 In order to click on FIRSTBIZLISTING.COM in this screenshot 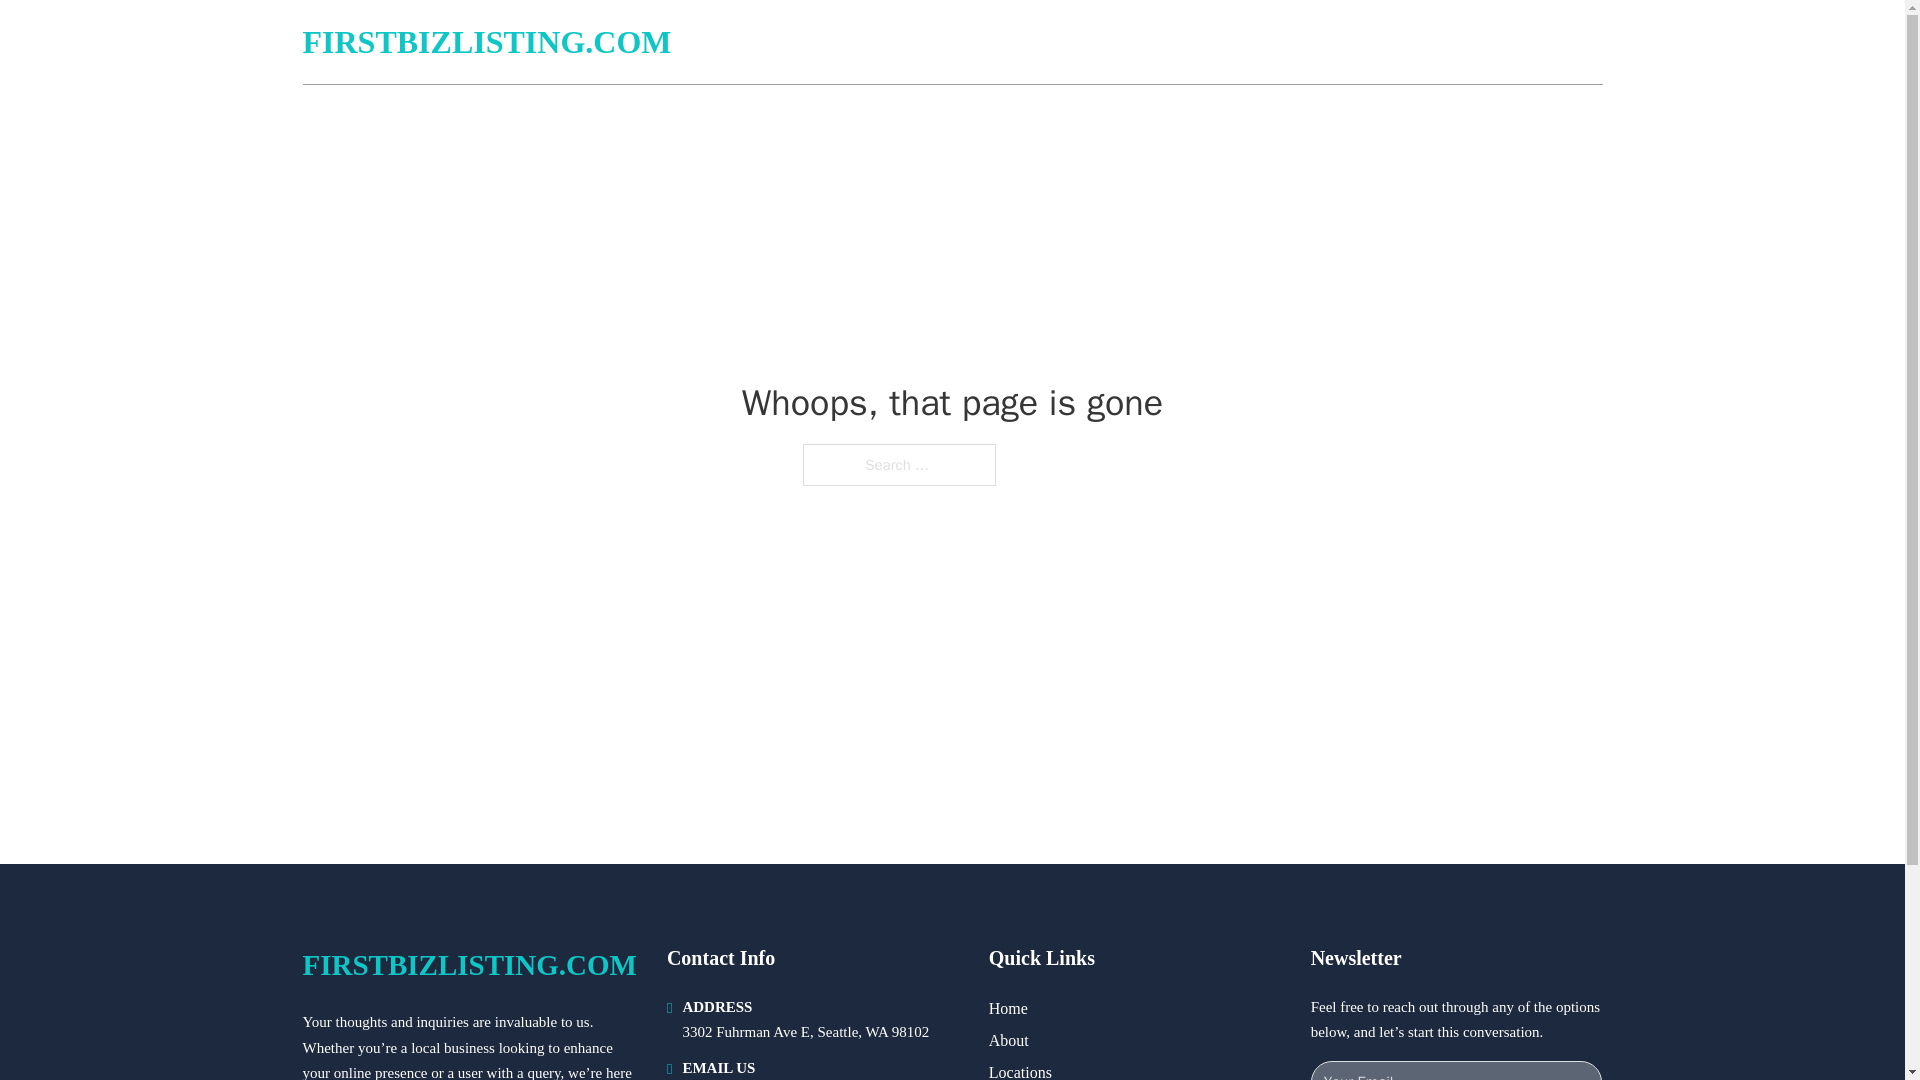, I will do `click(468, 965)`.